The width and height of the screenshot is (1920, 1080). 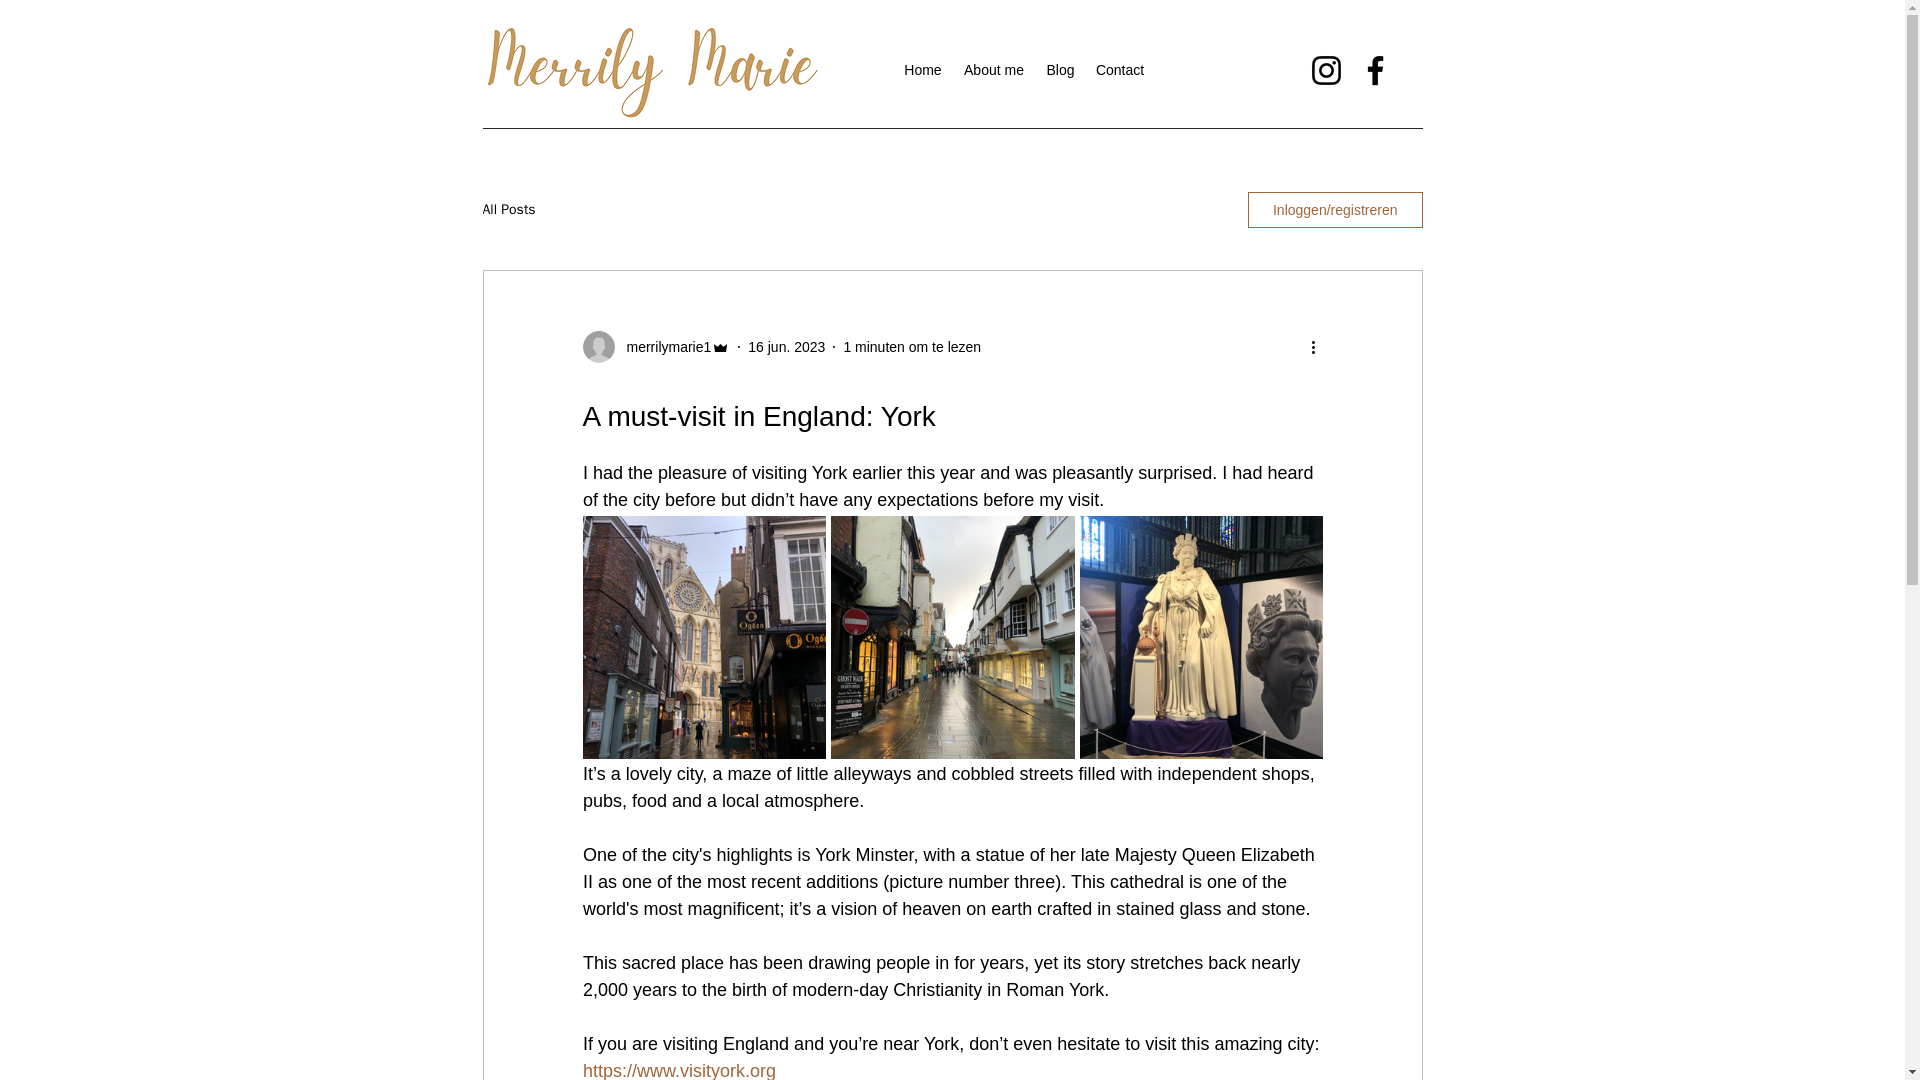 I want to click on Home, so click(x=923, y=70).